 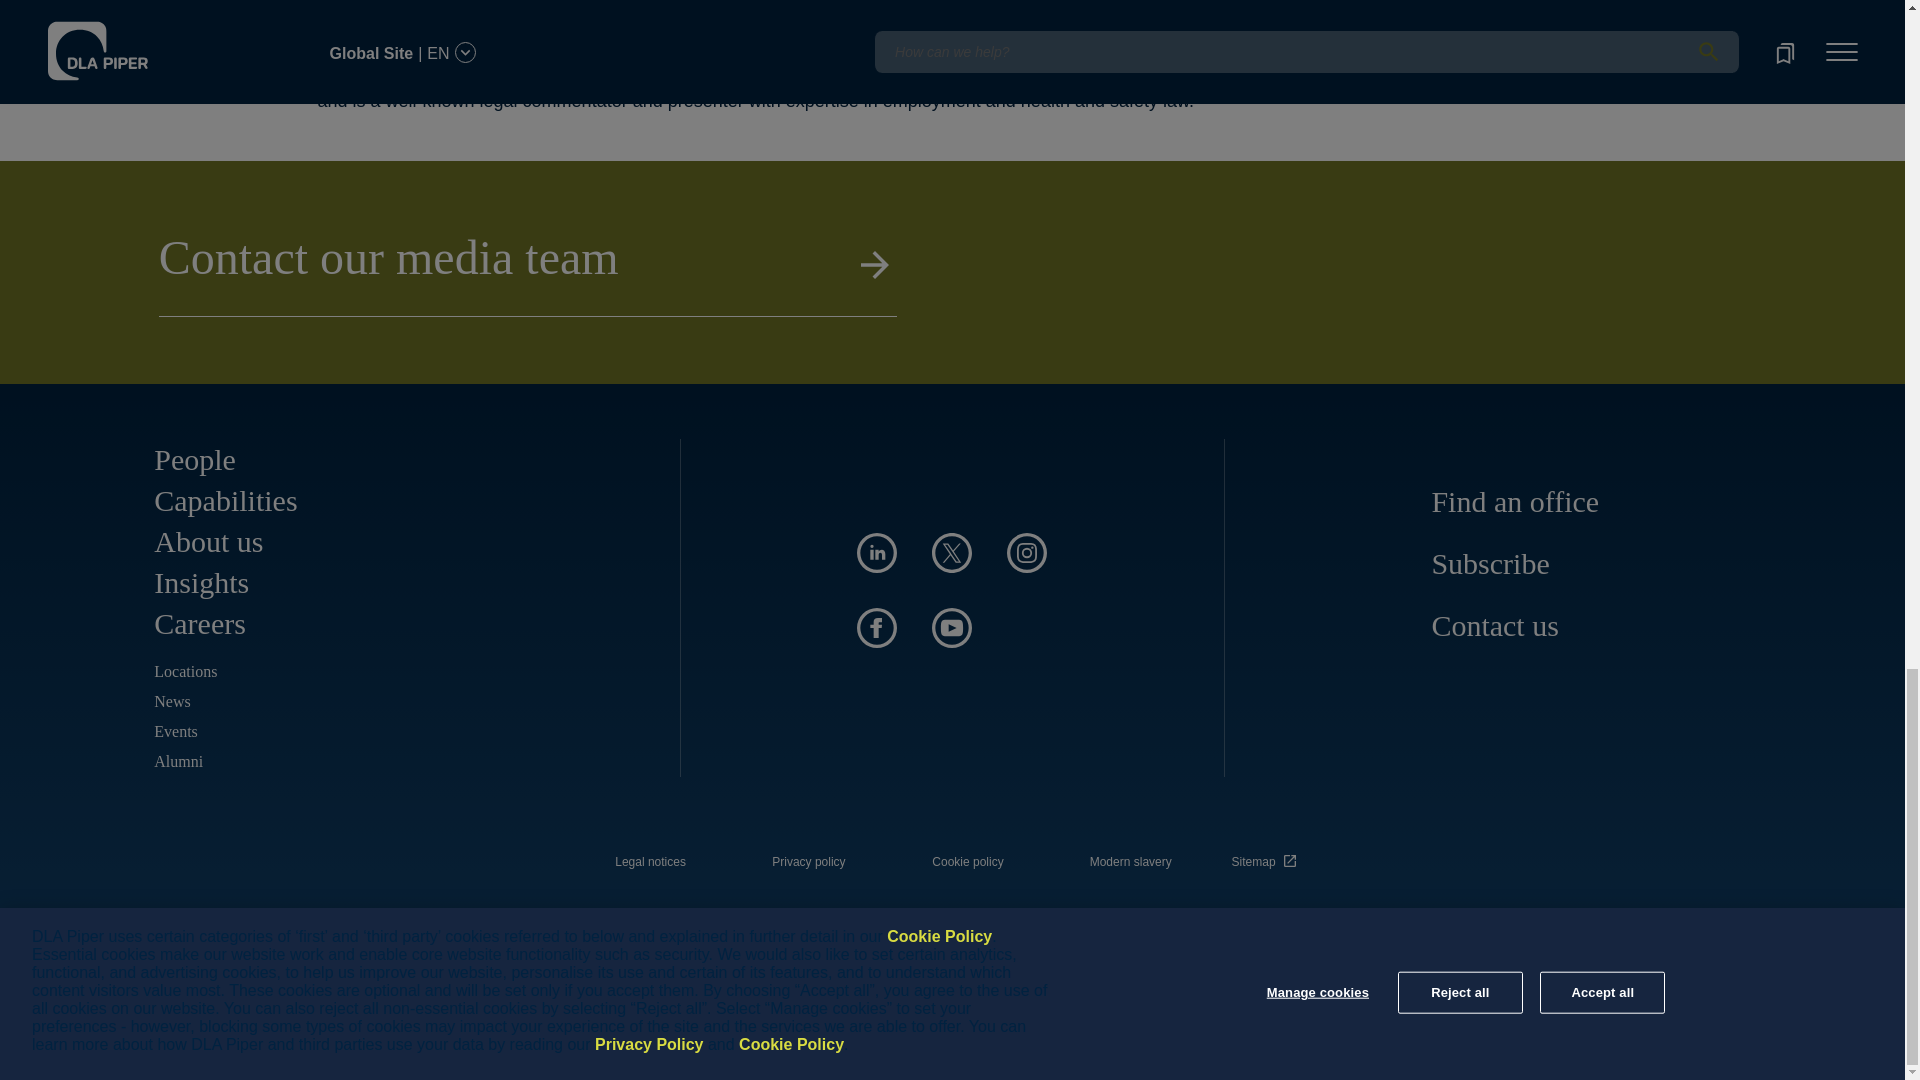 I want to click on external, so click(x=1267, y=856).